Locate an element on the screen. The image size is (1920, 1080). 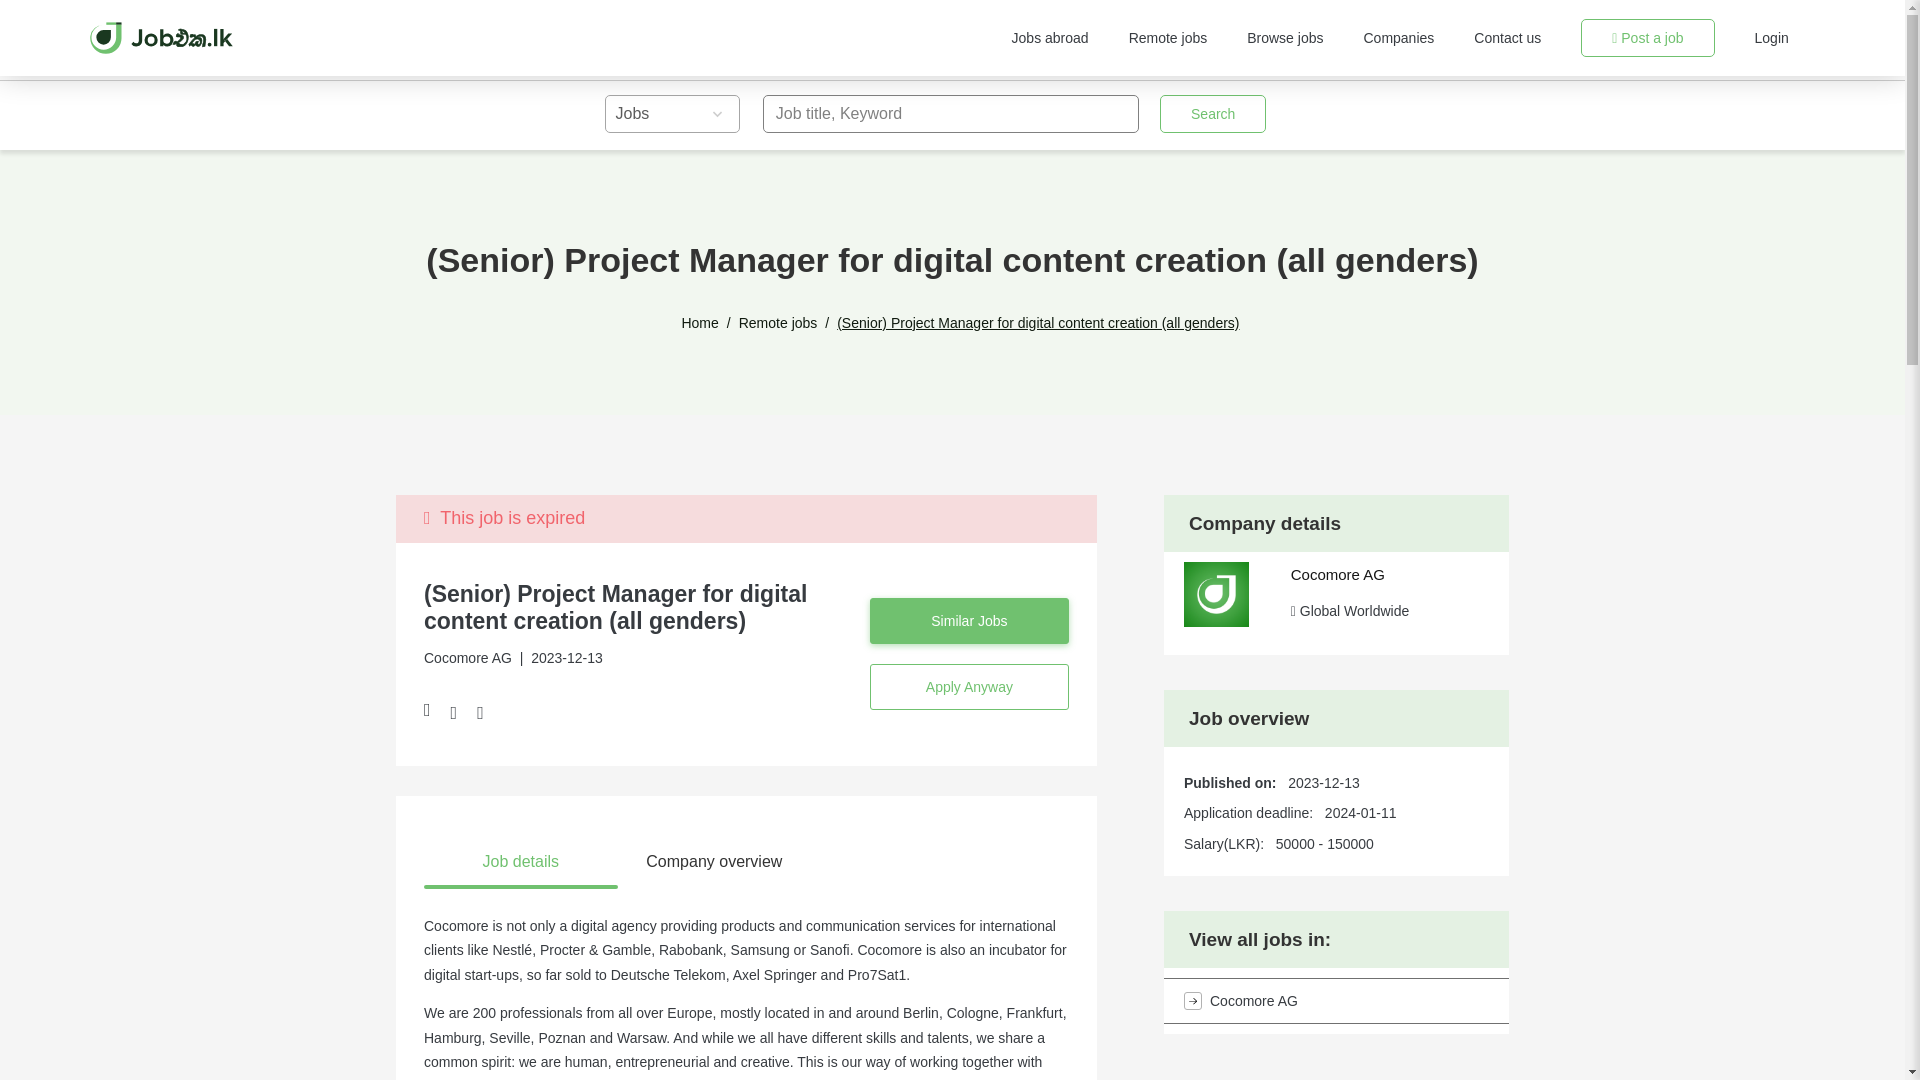
Post a job is located at coordinates (1647, 38).